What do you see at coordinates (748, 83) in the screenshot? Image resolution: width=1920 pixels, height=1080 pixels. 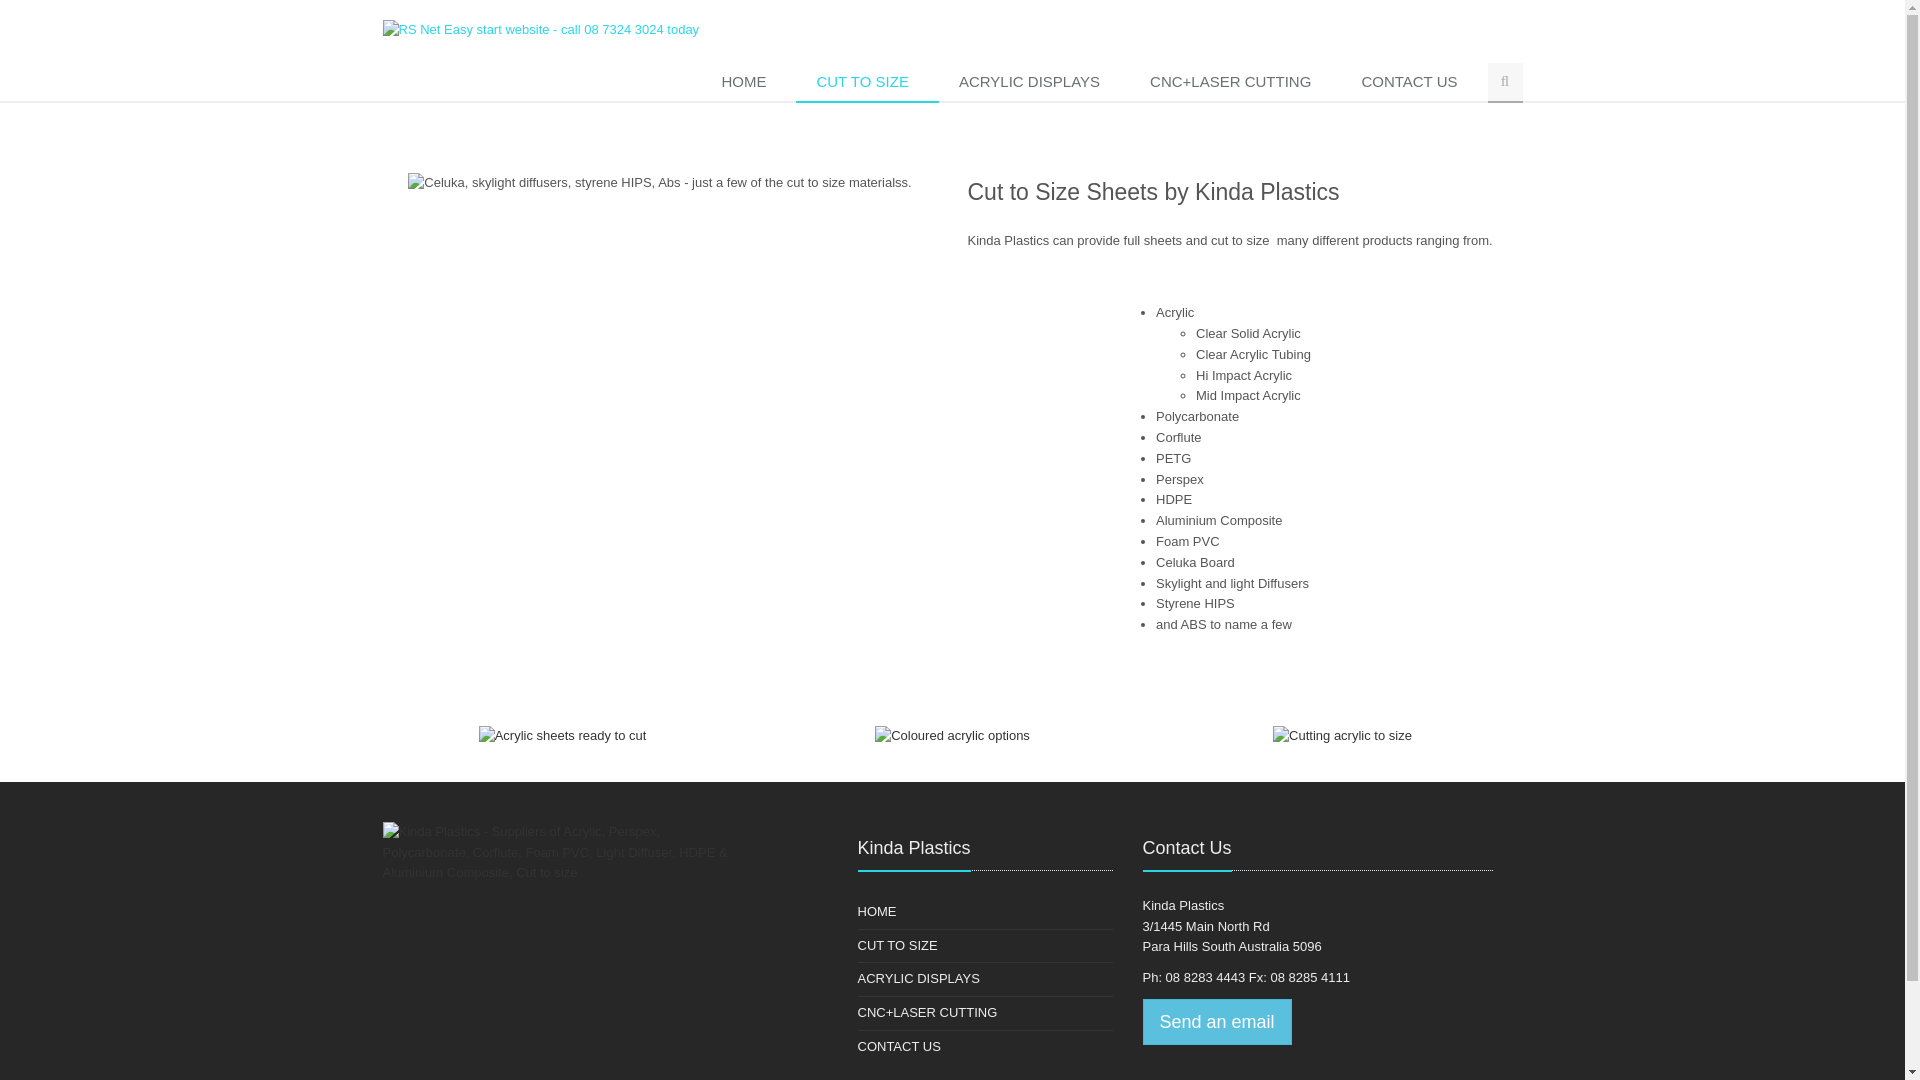 I see `HOME` at bounding box center [748, 83].